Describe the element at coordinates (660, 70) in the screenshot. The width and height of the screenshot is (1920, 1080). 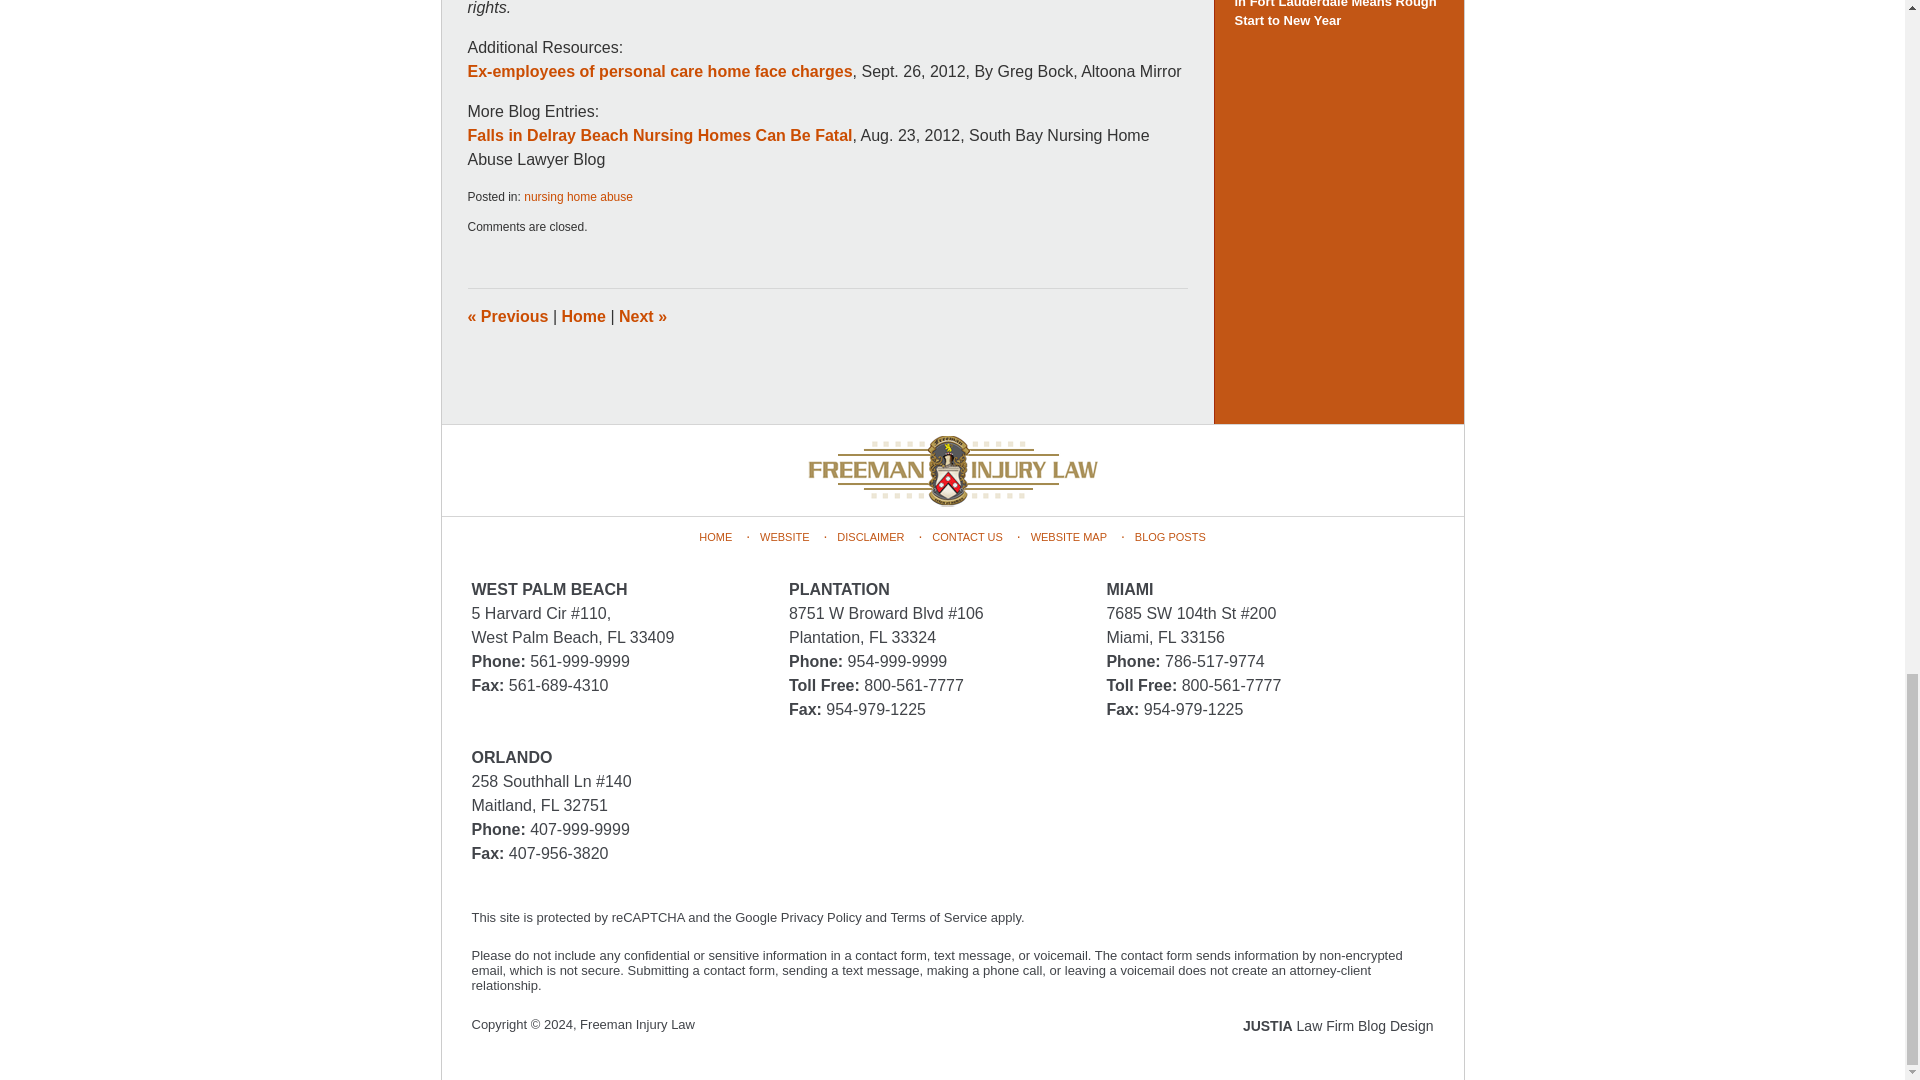
I see `Ex-employees of personal care home face charges` at that location.